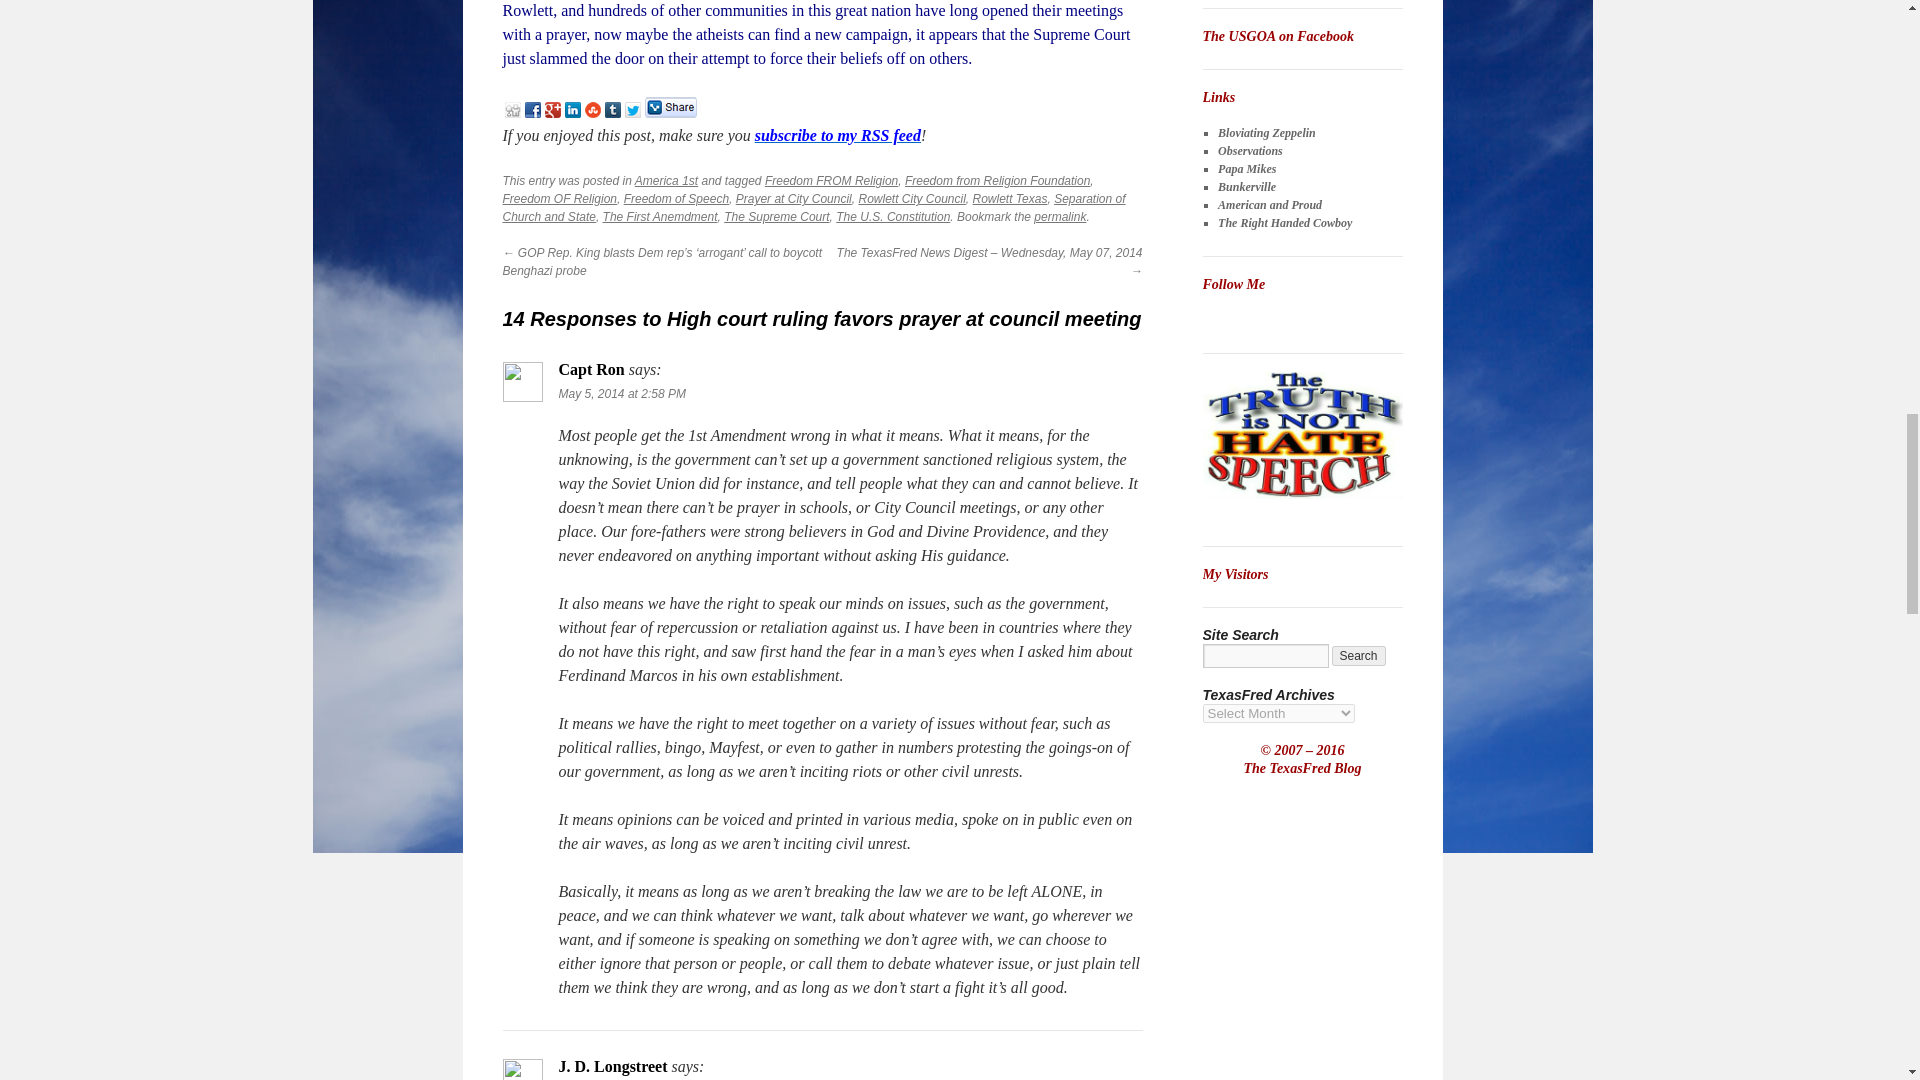 This screenshot has height=1080, width=1920. Describe the element at coordinates (912, 199) in the screenshot. I see `Rowlett City Council` at that location.